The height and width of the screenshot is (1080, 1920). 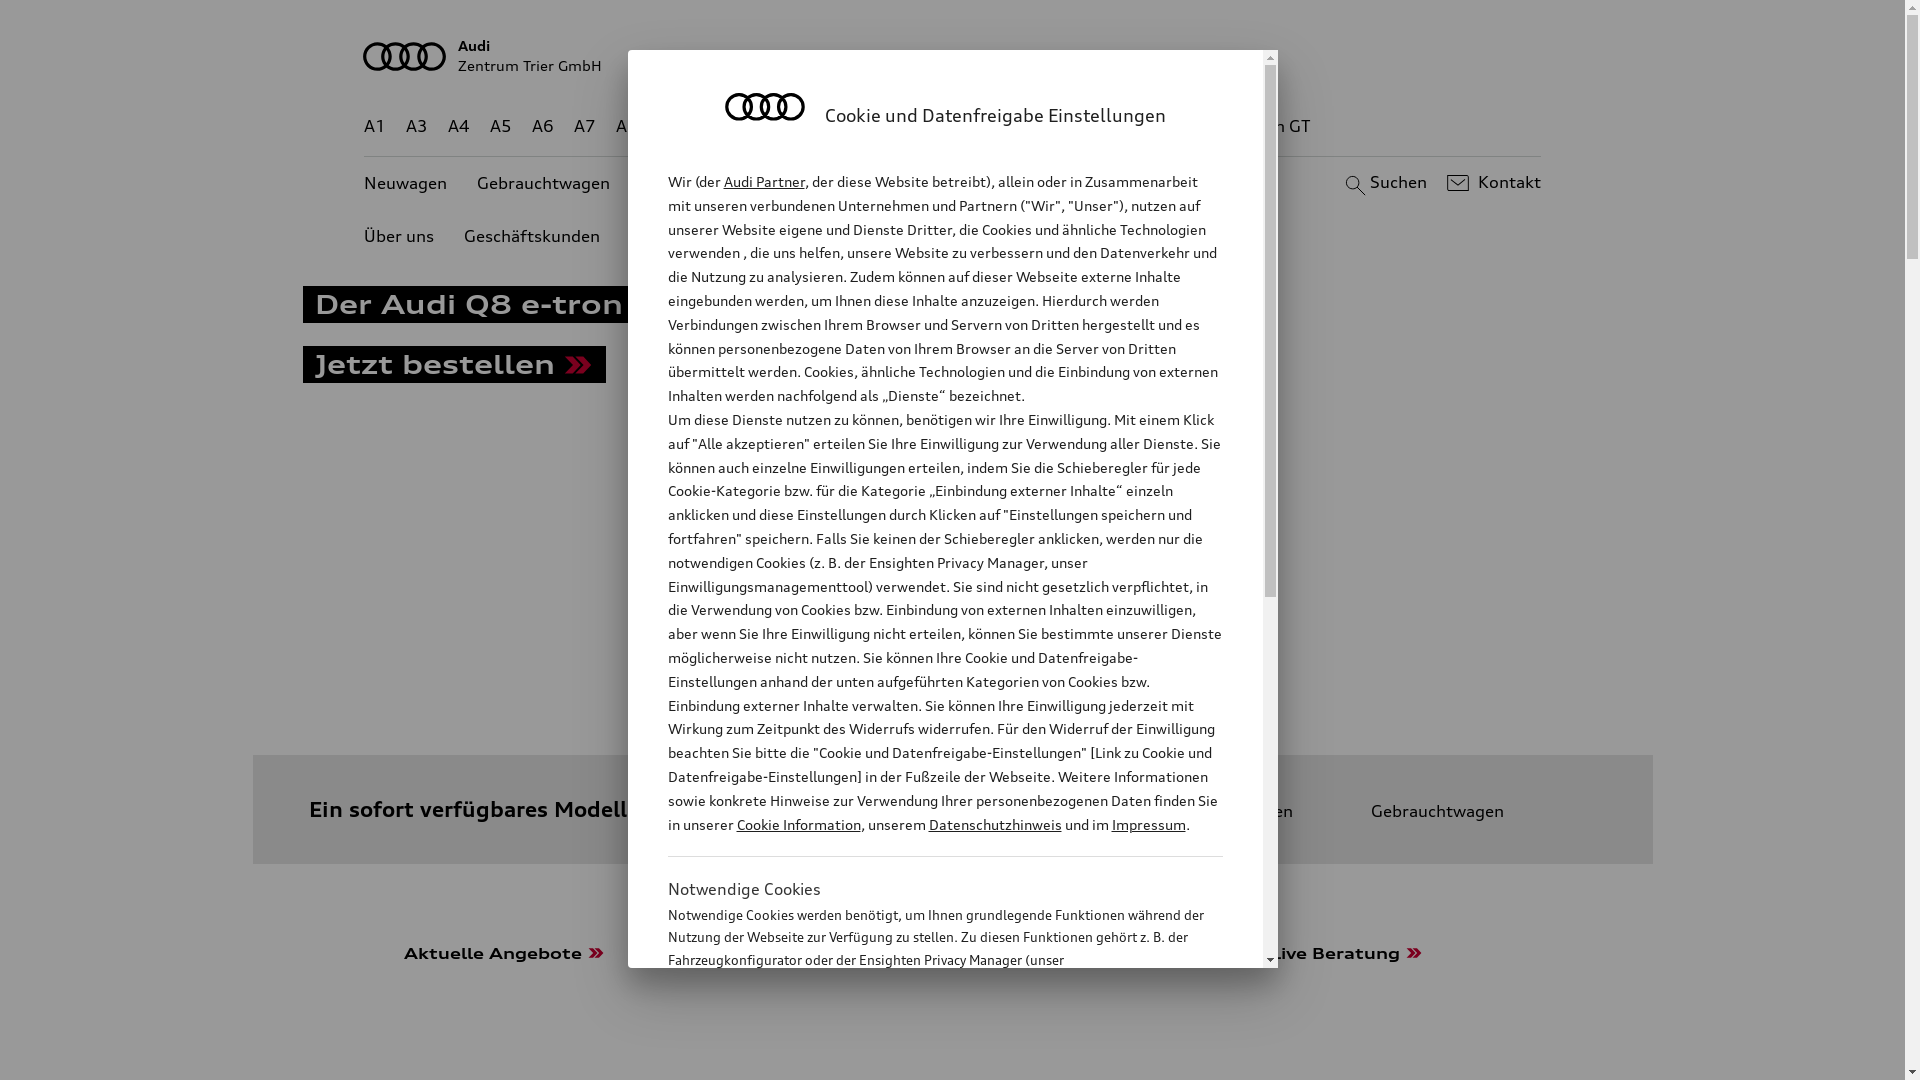 What do you see at coordinates (994, 824) in the screenshot?
I see `Datenschutzhinweis` at bounding box center [994, 824].